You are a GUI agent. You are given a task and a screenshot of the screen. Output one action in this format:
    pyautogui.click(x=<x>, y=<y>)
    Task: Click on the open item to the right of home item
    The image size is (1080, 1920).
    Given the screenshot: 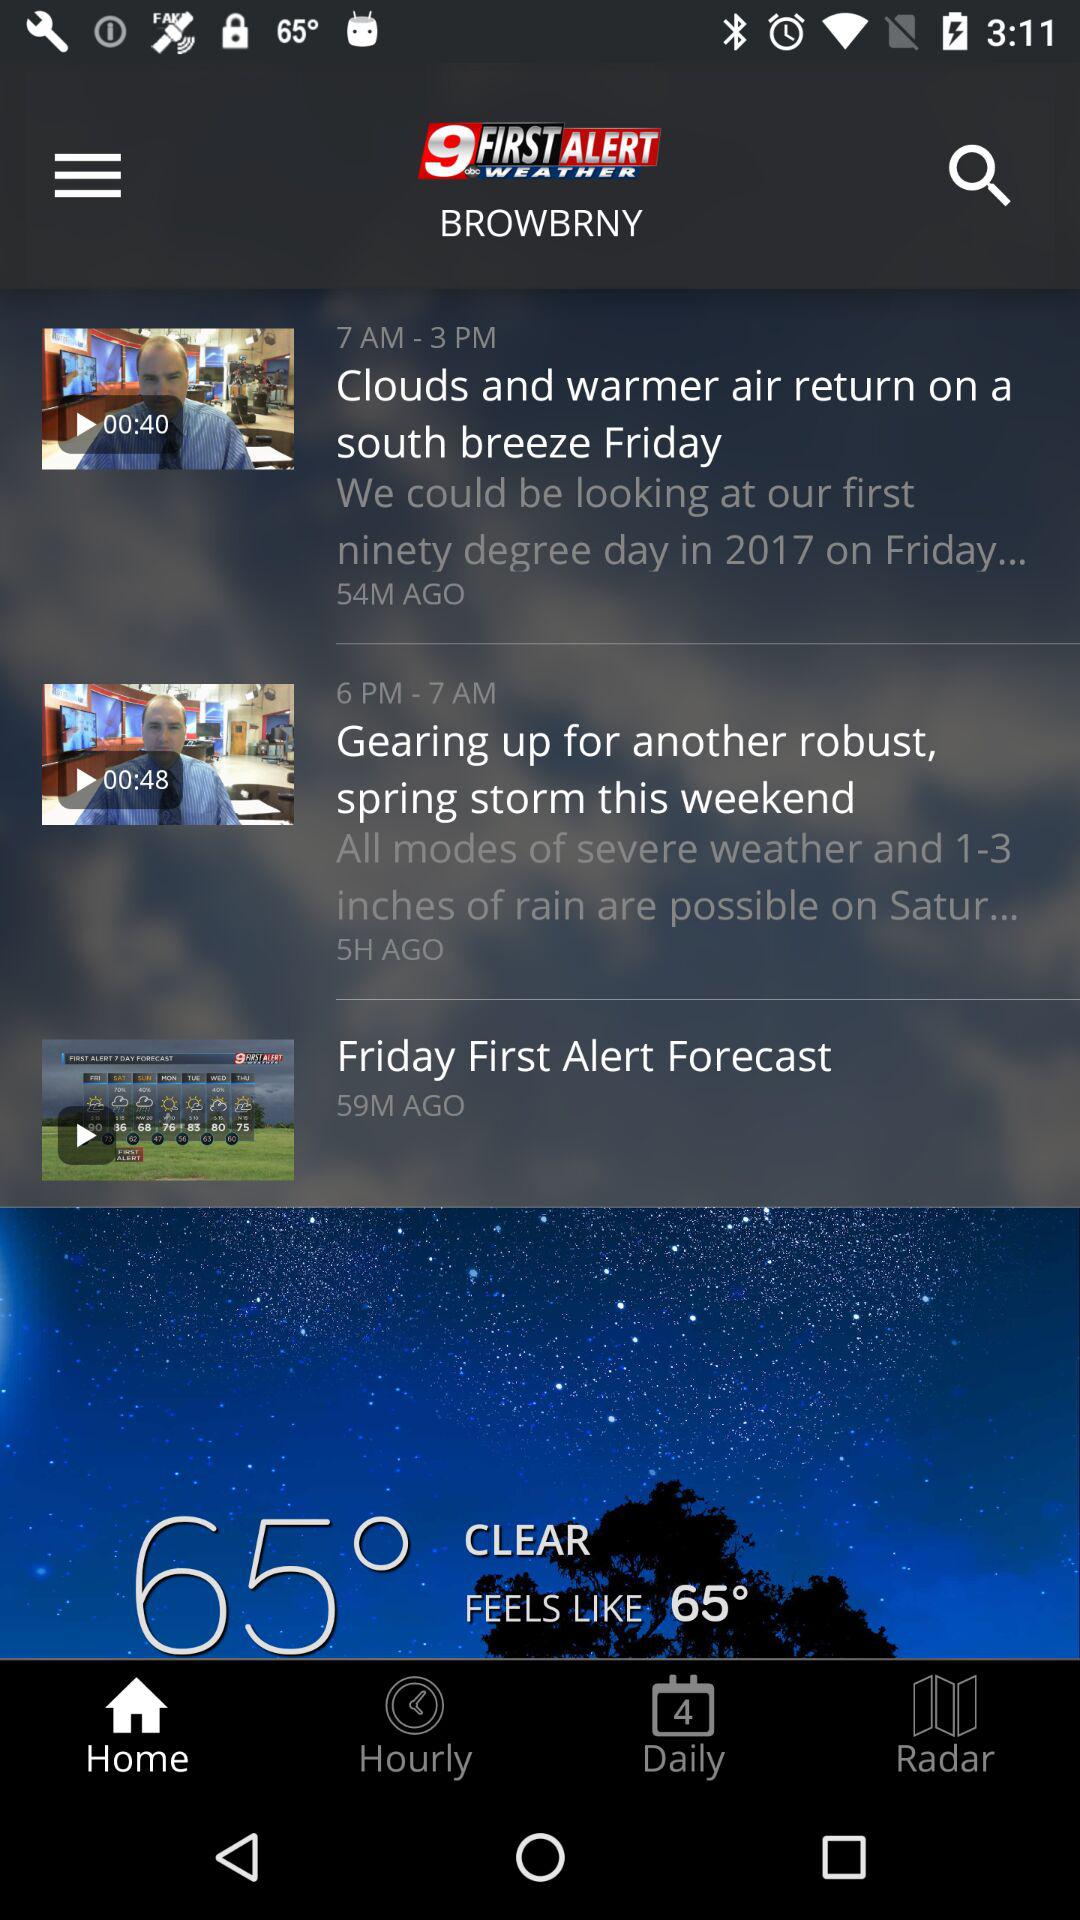 What is the action you would take?
    pyautogui.click(x=414, y=1726)
    